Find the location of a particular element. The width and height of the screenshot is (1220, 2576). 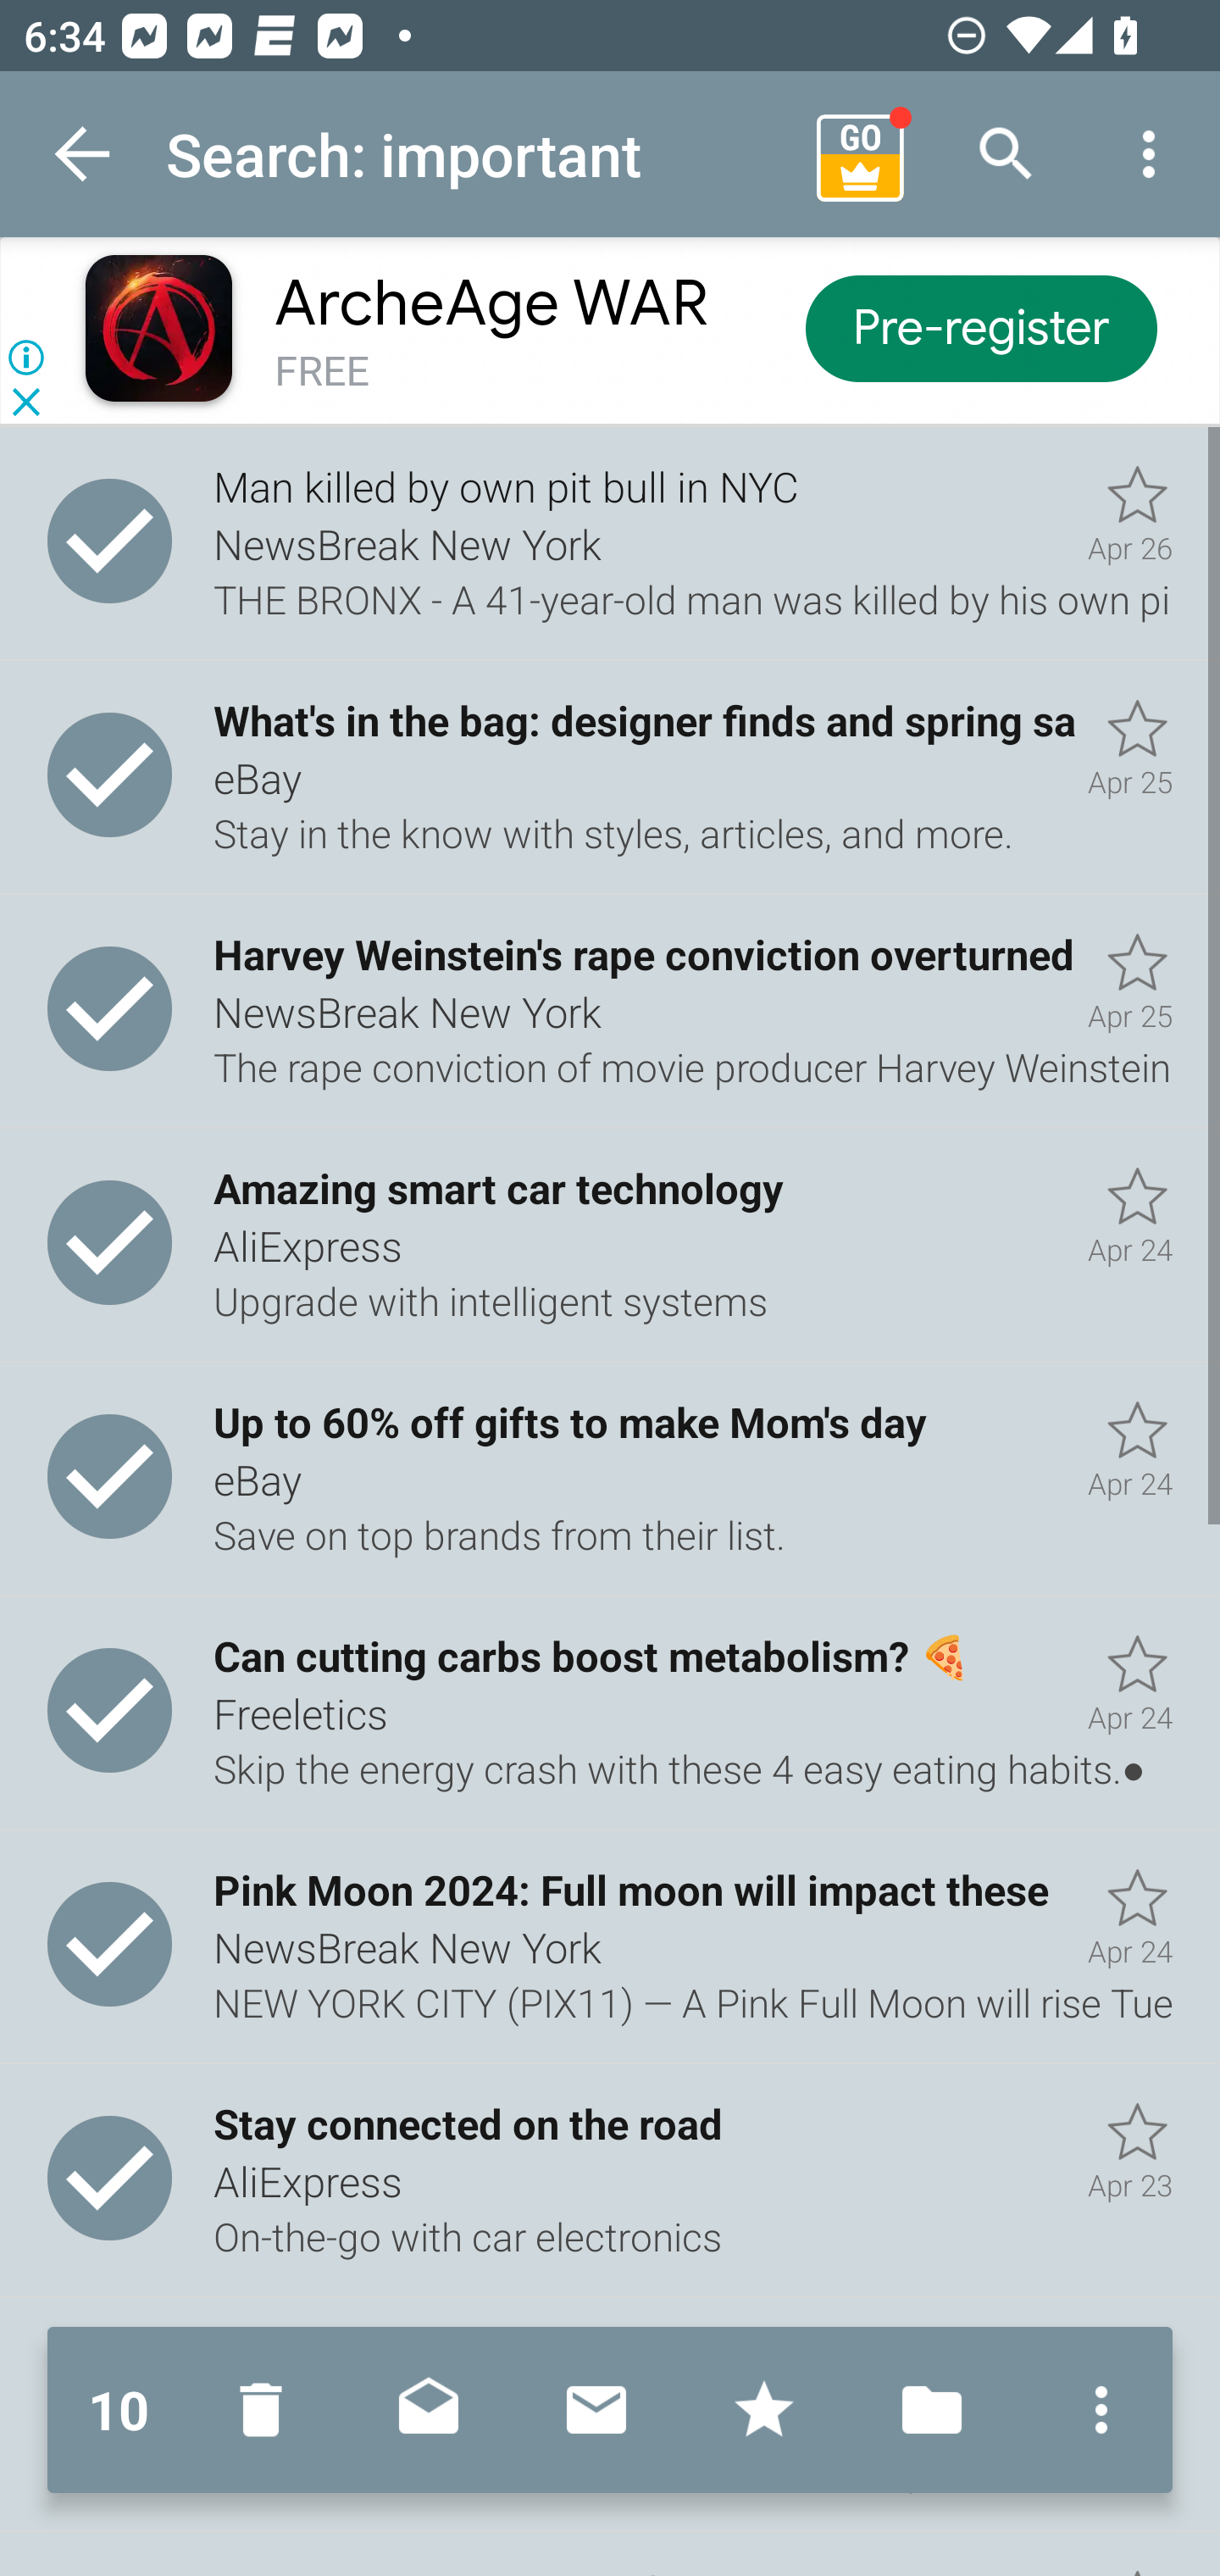

Mark unread is located at coordinates (596, 2410).